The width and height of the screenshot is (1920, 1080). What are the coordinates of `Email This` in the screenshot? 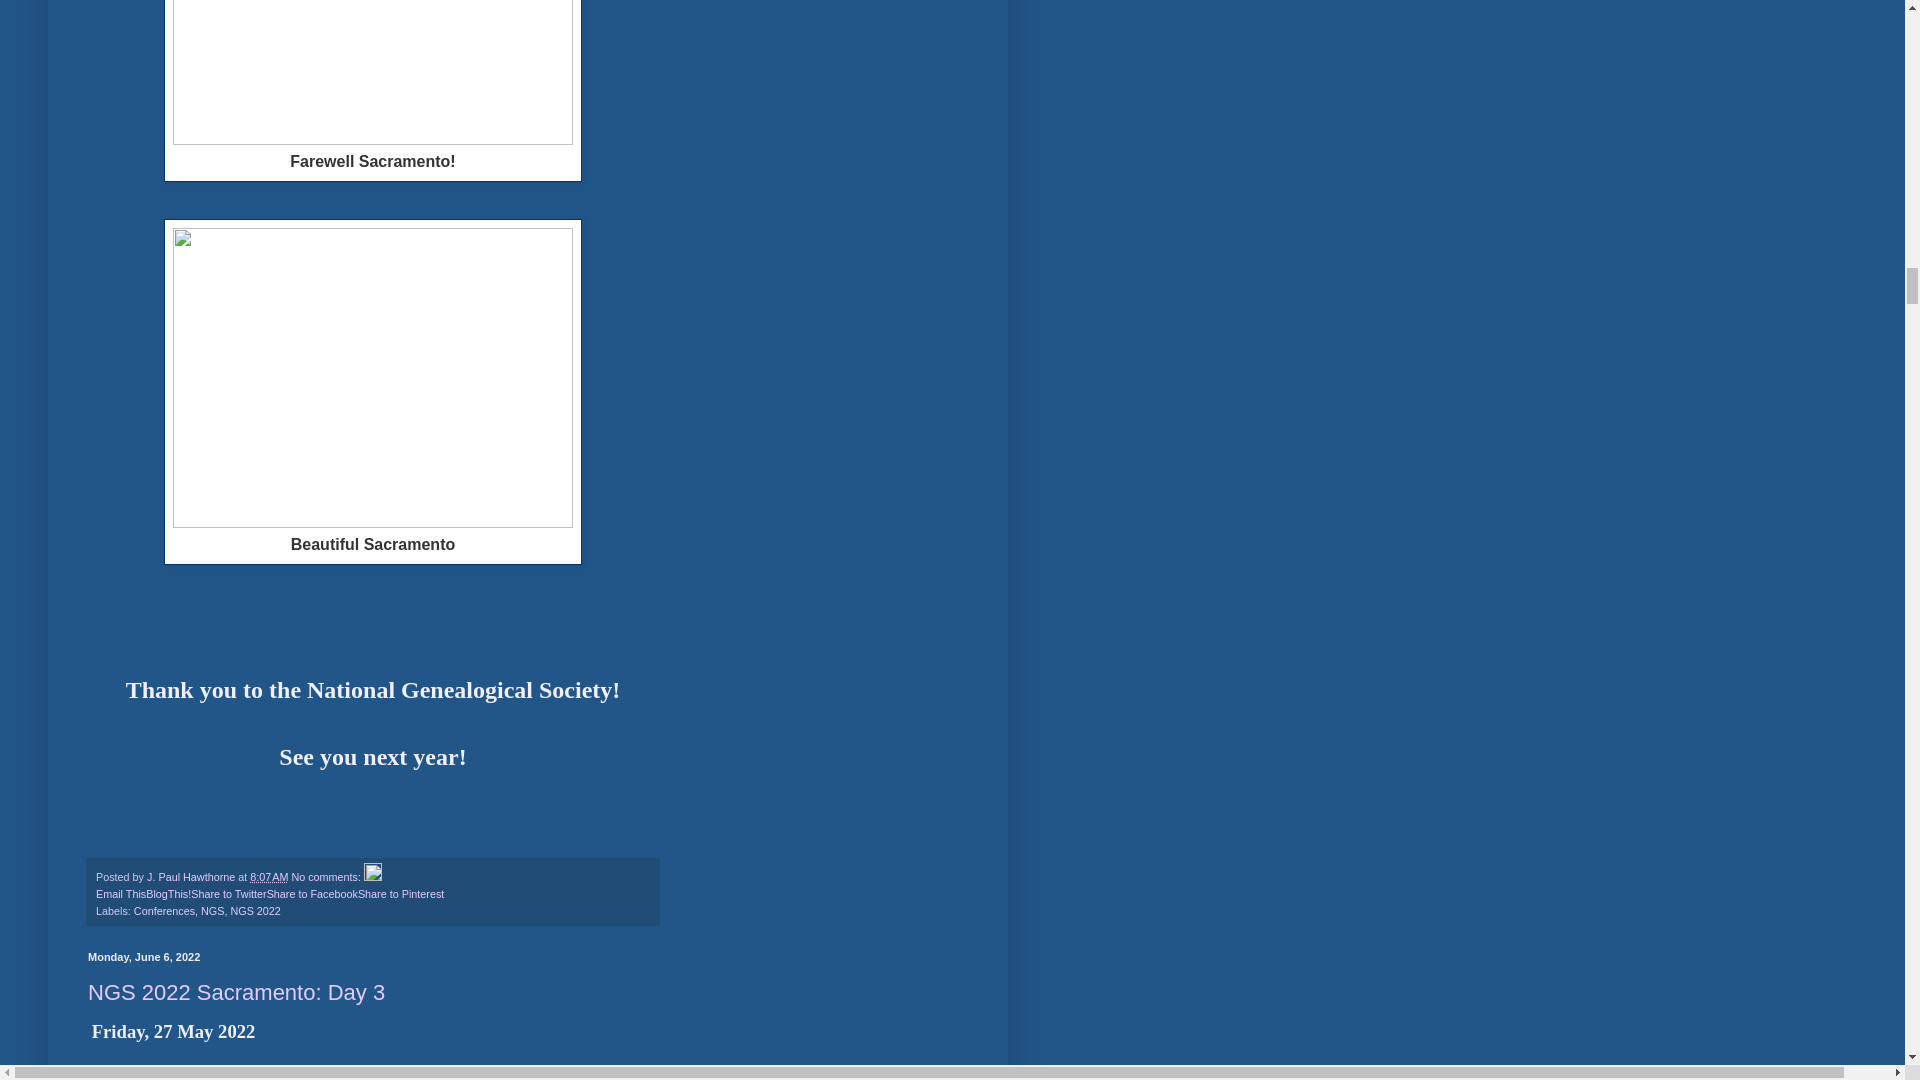 It's located at (120, 893).